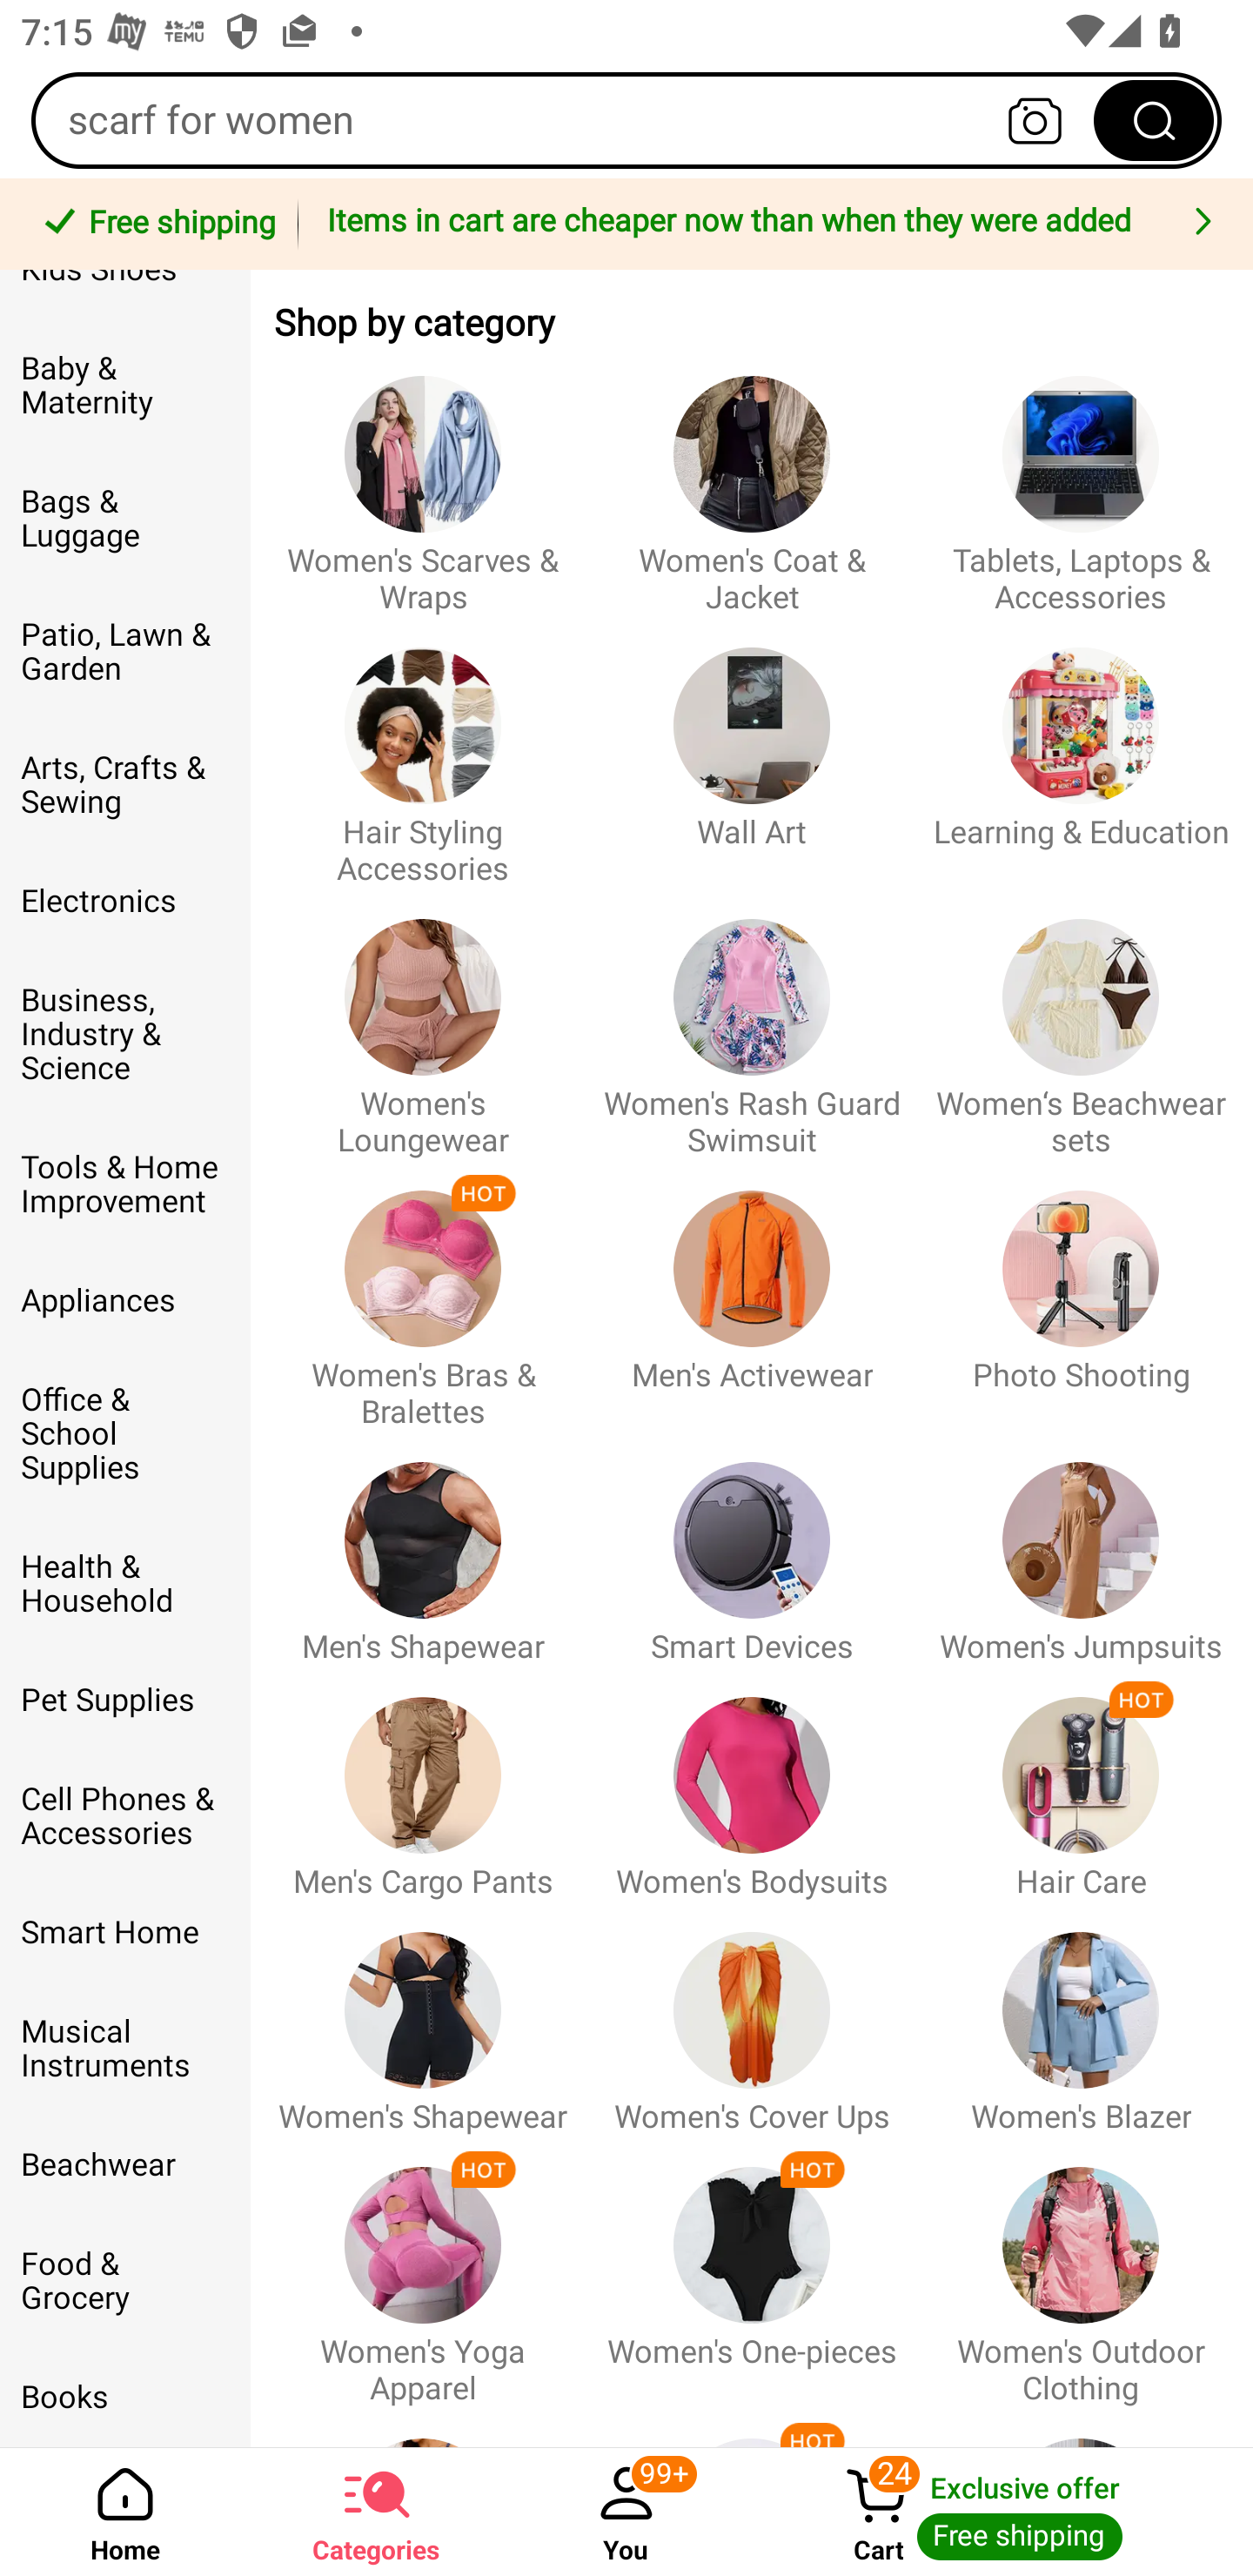 The height and width of the screenshot is (2576, 1253). I want to click on Women's Blazer, so click(1081, 2017).